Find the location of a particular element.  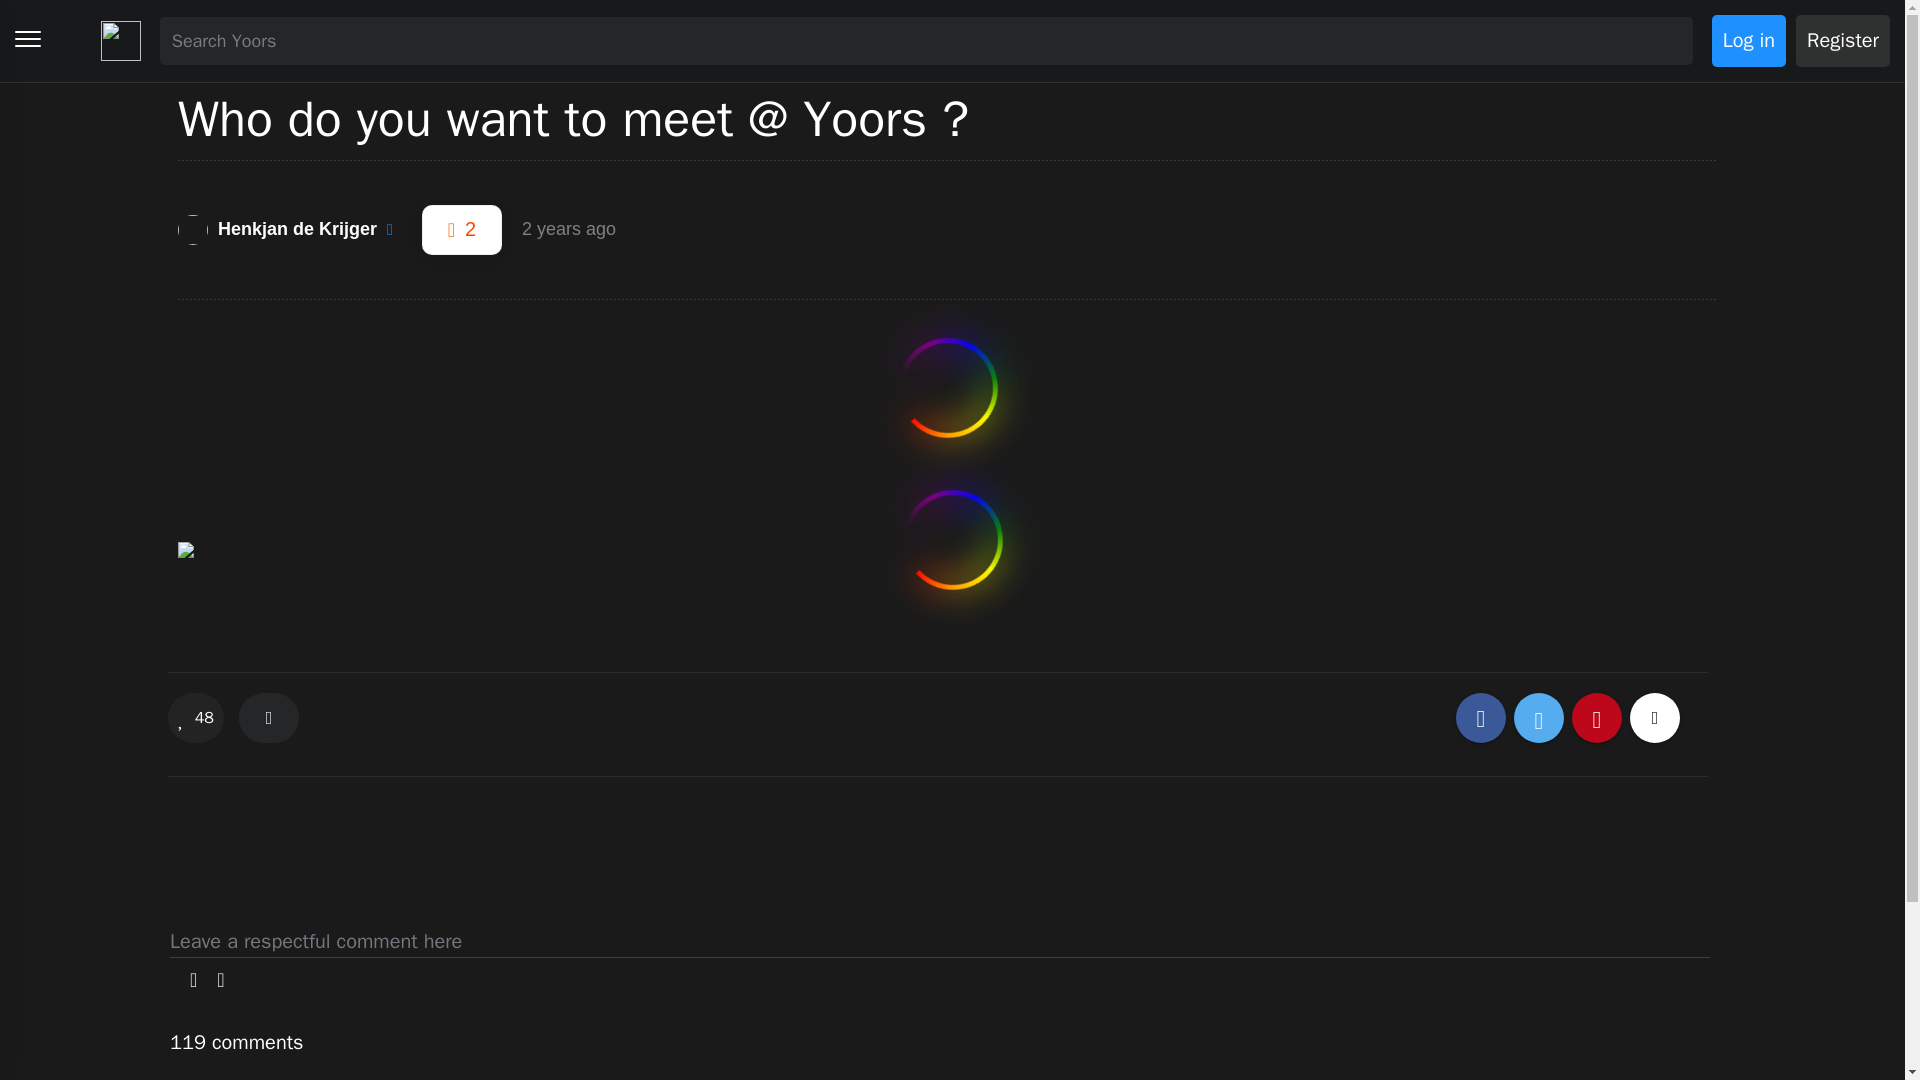

Log in is located at coordinates (1748, 40).